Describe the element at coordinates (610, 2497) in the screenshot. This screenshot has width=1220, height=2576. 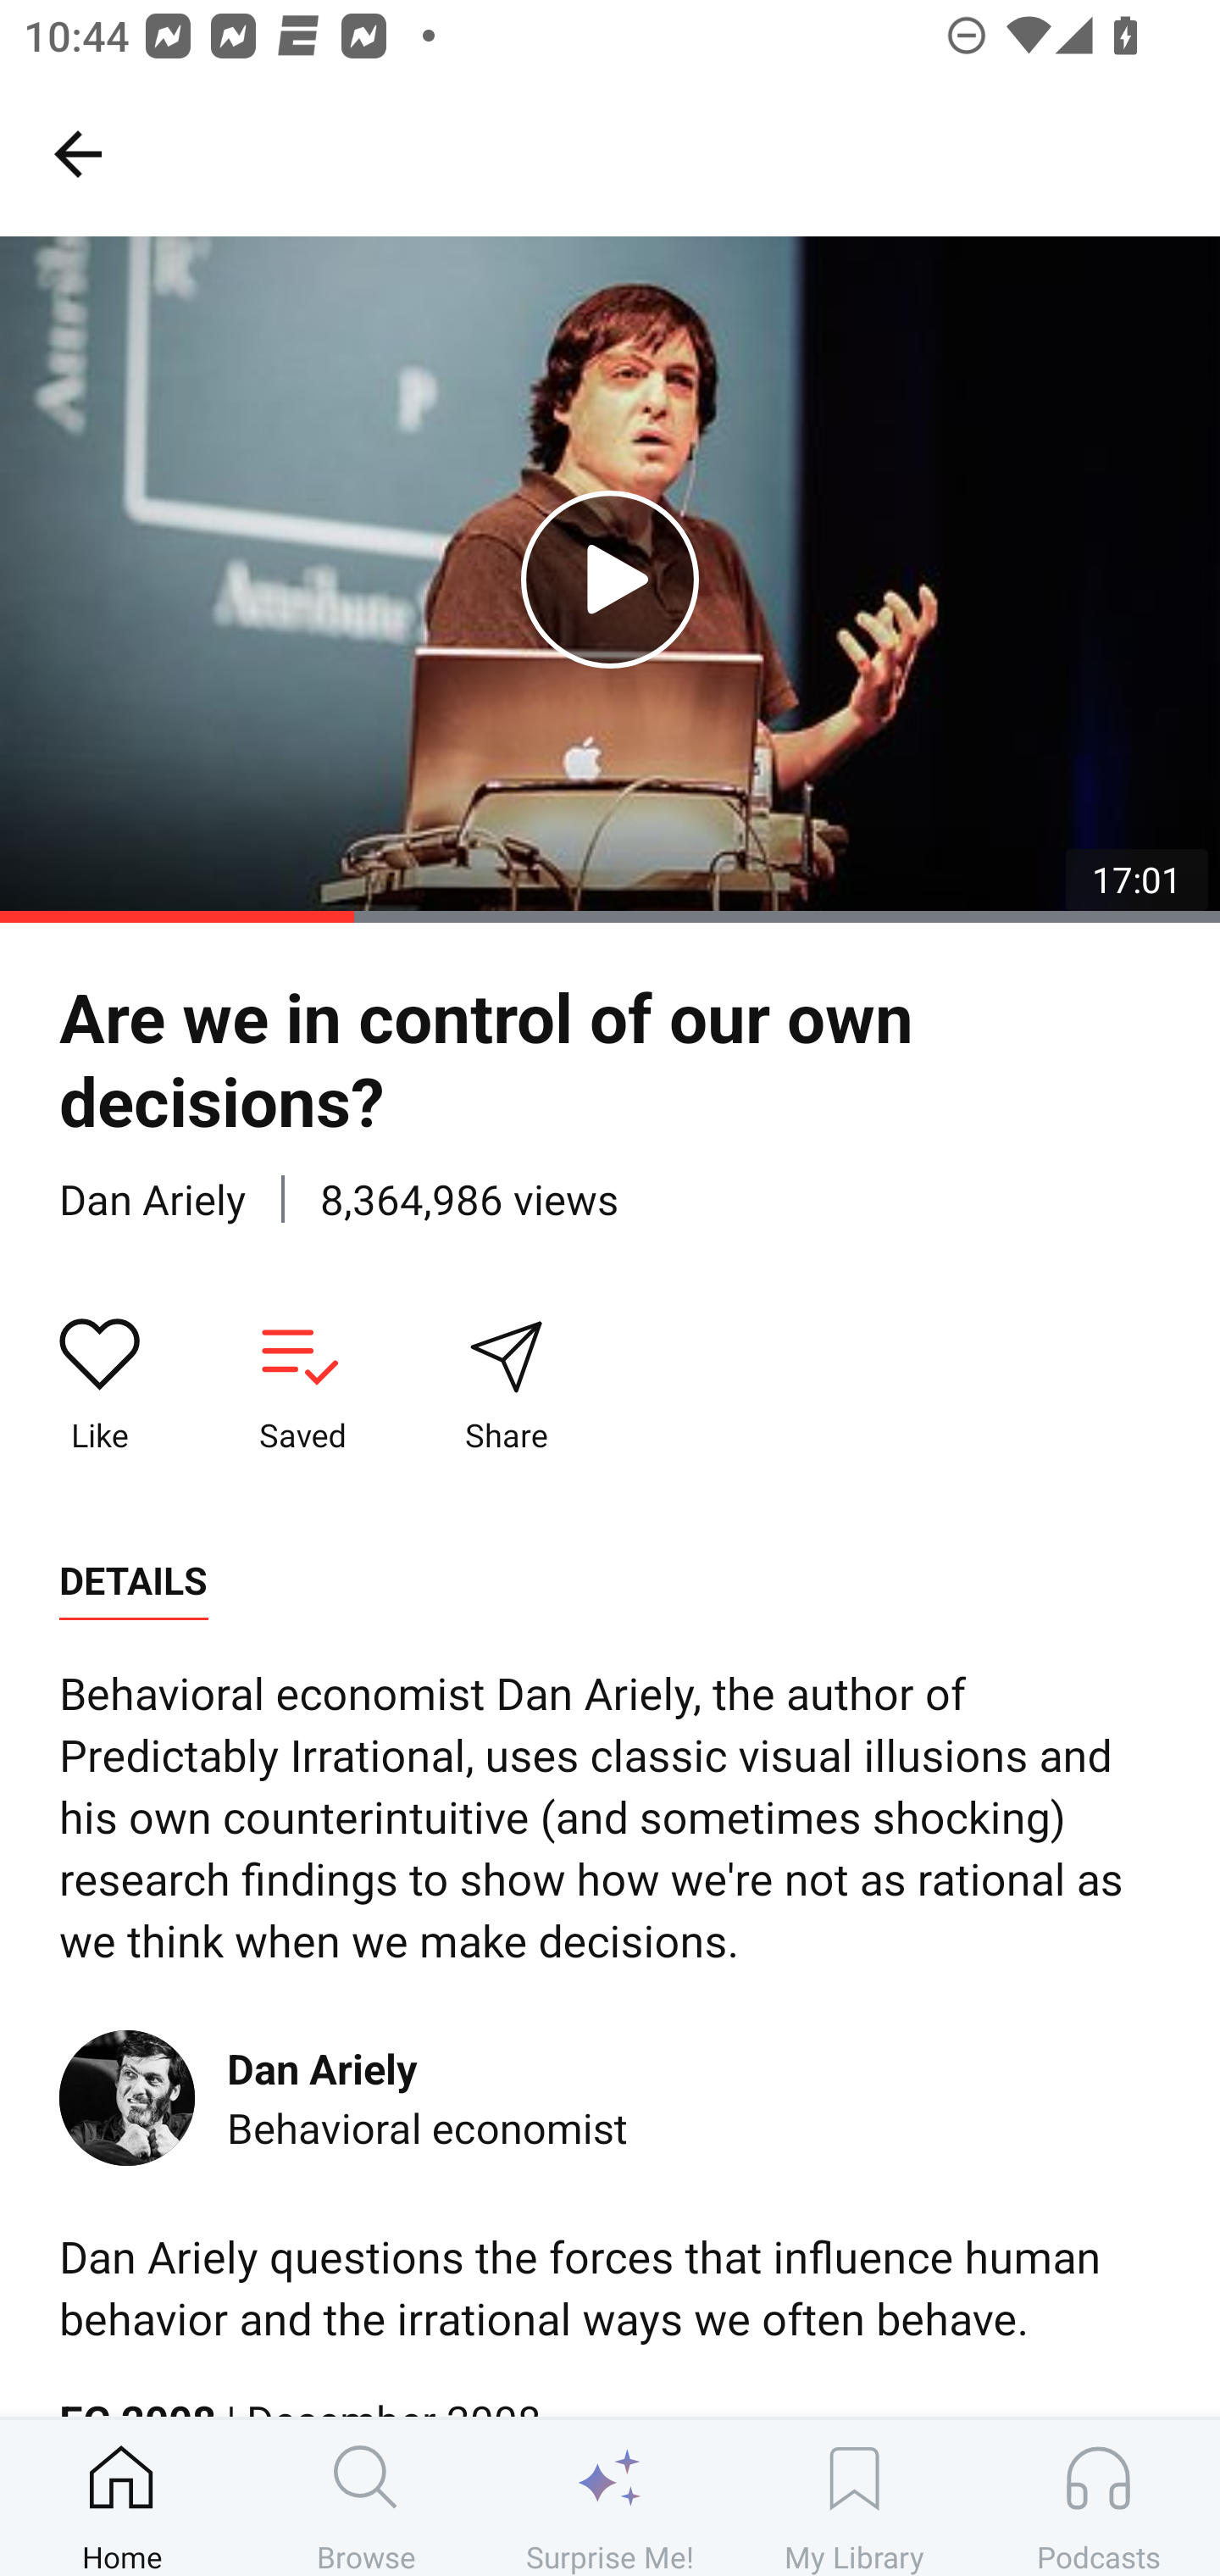
I see `Surprise Me!` at that location.